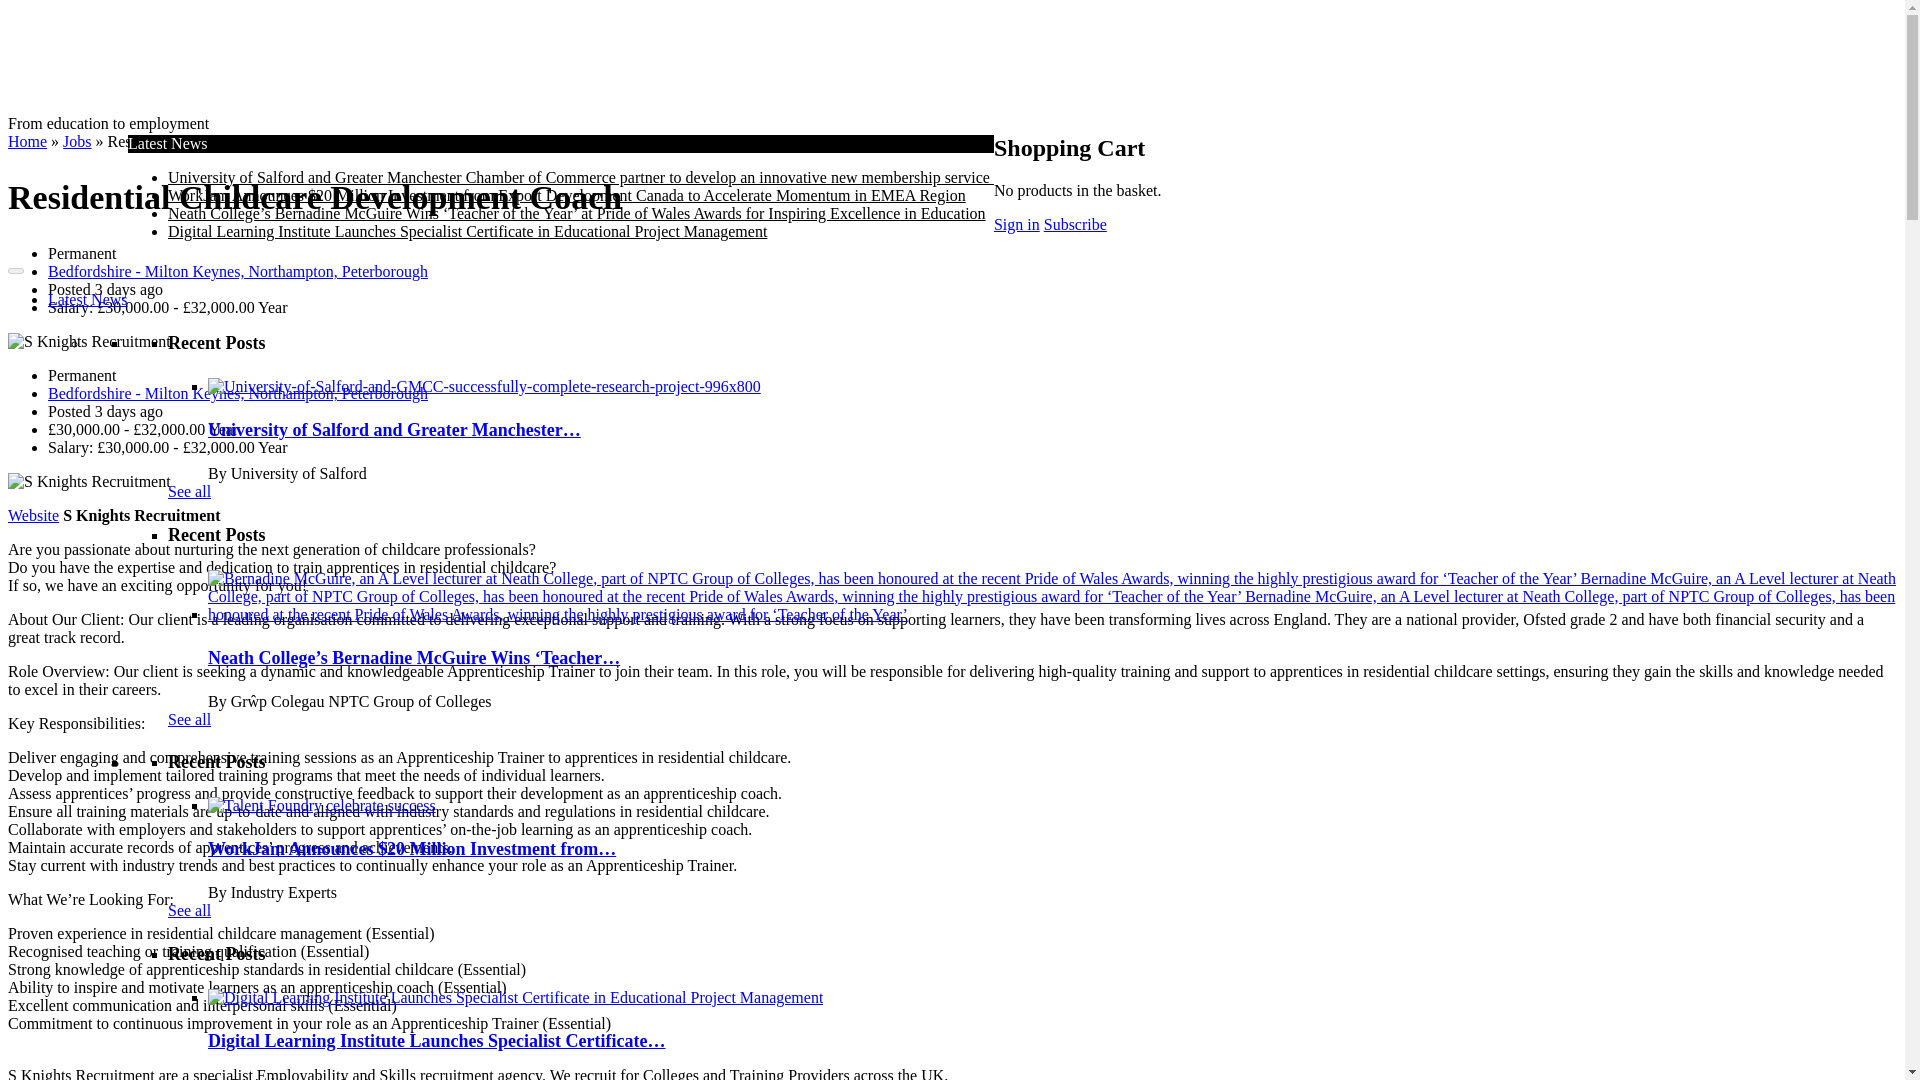 The image size is (1920, 1080). What do you see at coordinates (190, 910) in the screenshot?
I see `See all` at bounding box center [190, 910].